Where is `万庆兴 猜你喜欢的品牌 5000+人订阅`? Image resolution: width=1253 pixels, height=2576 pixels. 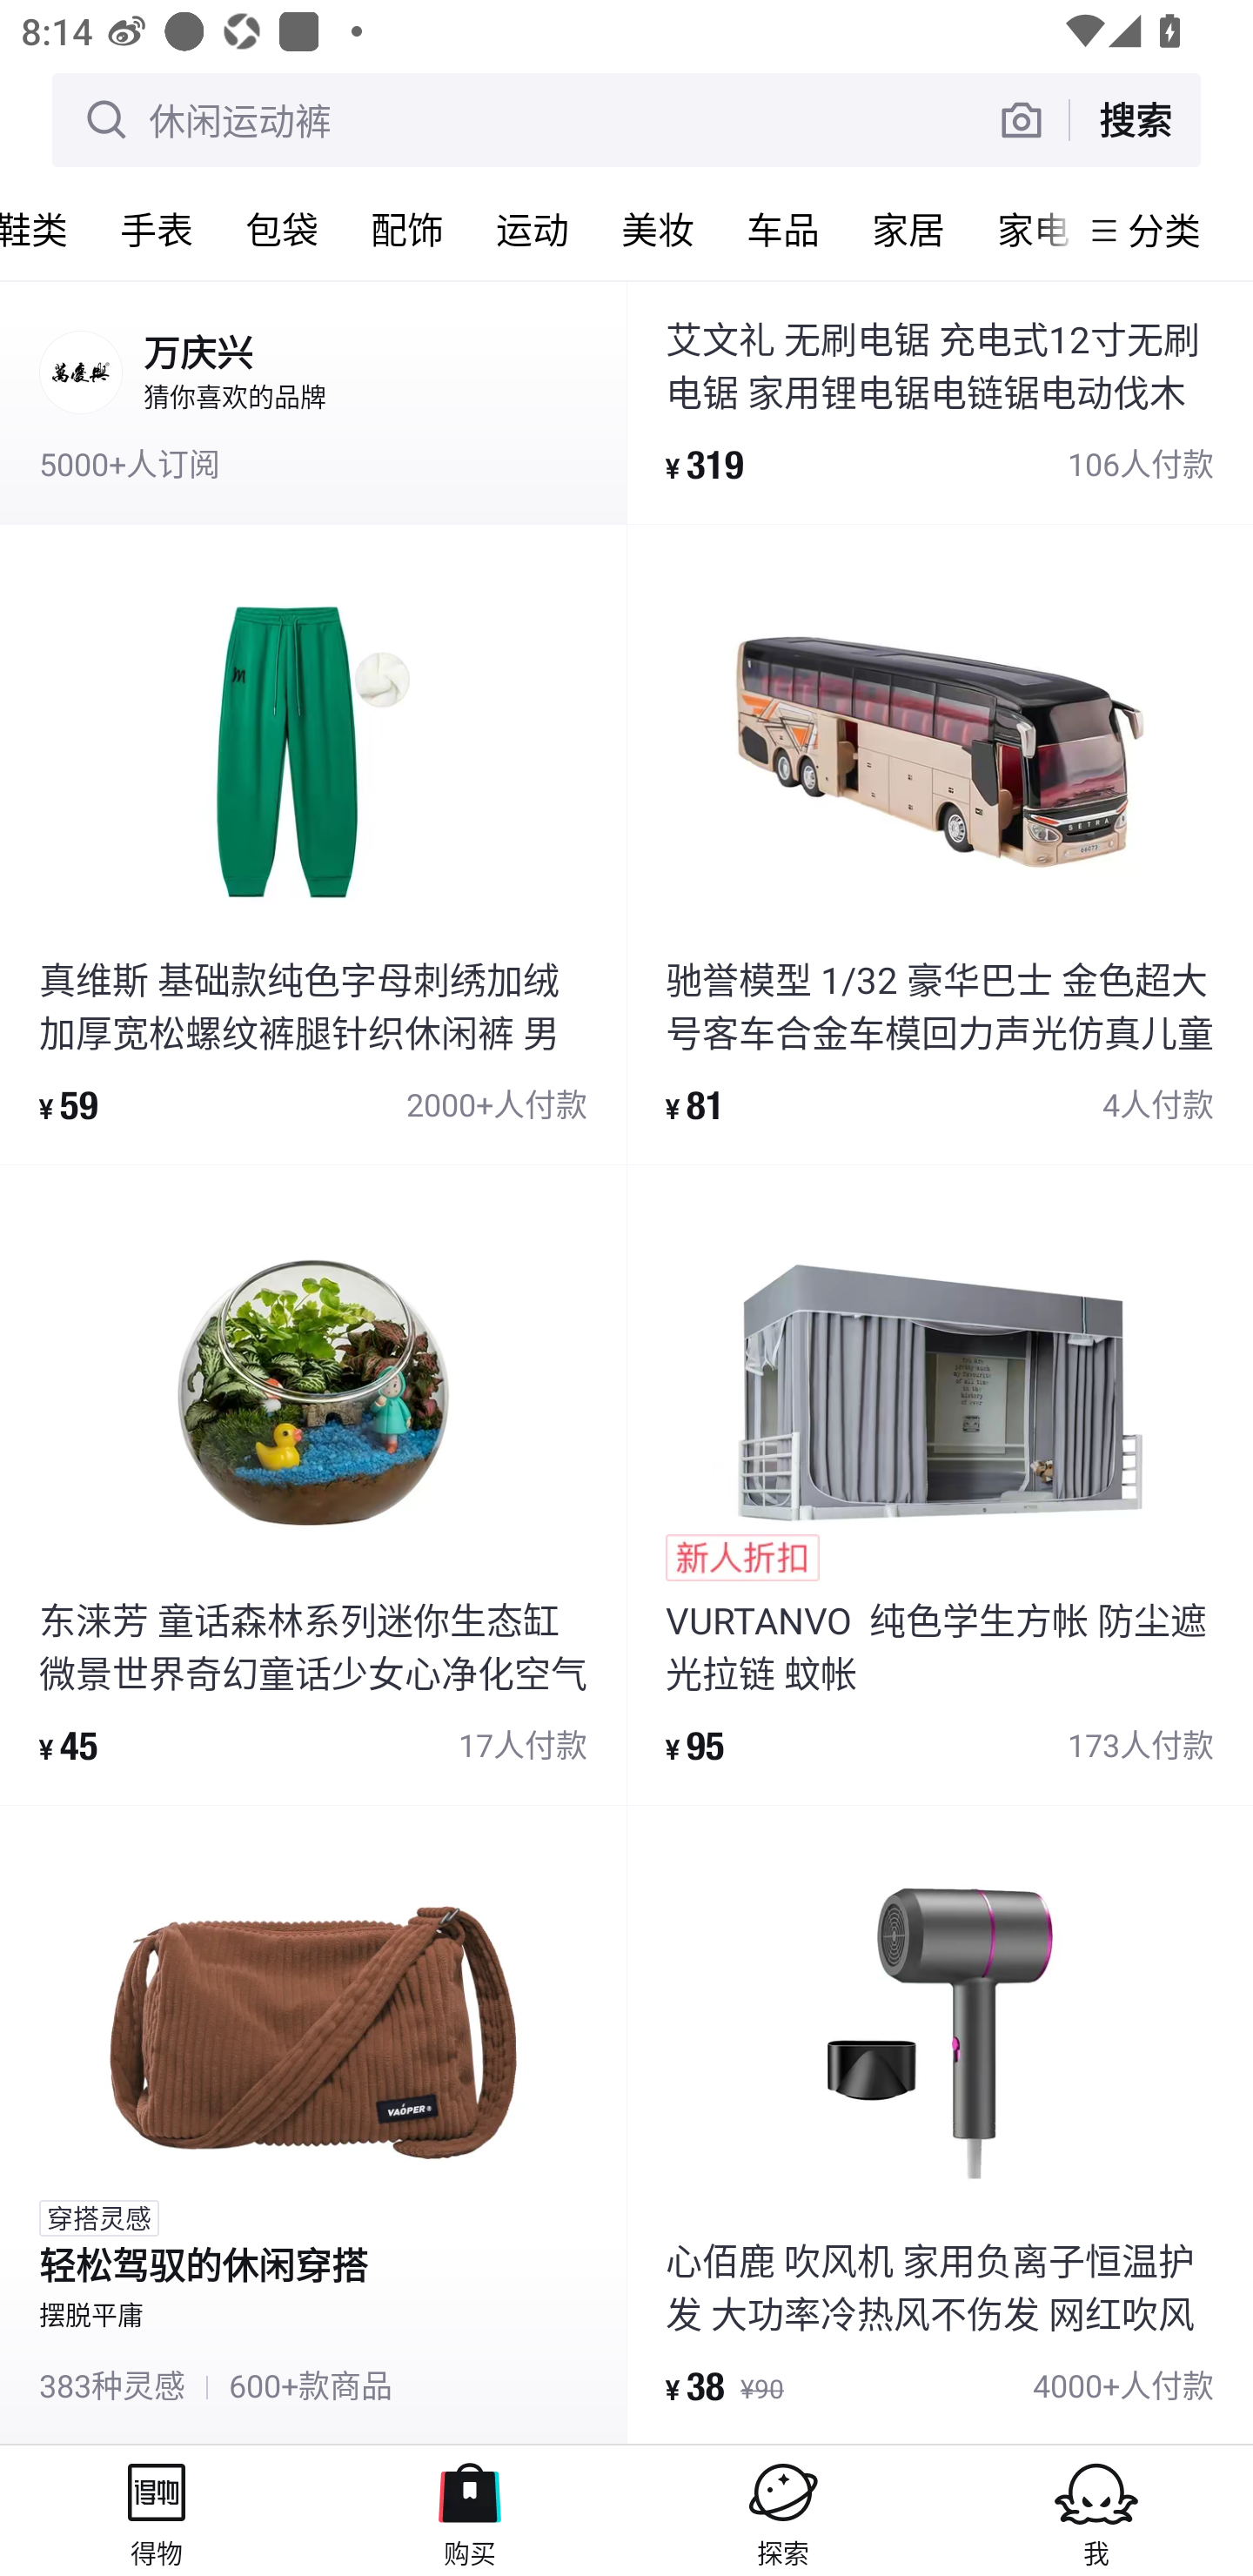
万庆兴 猜你喜欢的品牌 5000+人订阅 is located at coordinates (313, 401).